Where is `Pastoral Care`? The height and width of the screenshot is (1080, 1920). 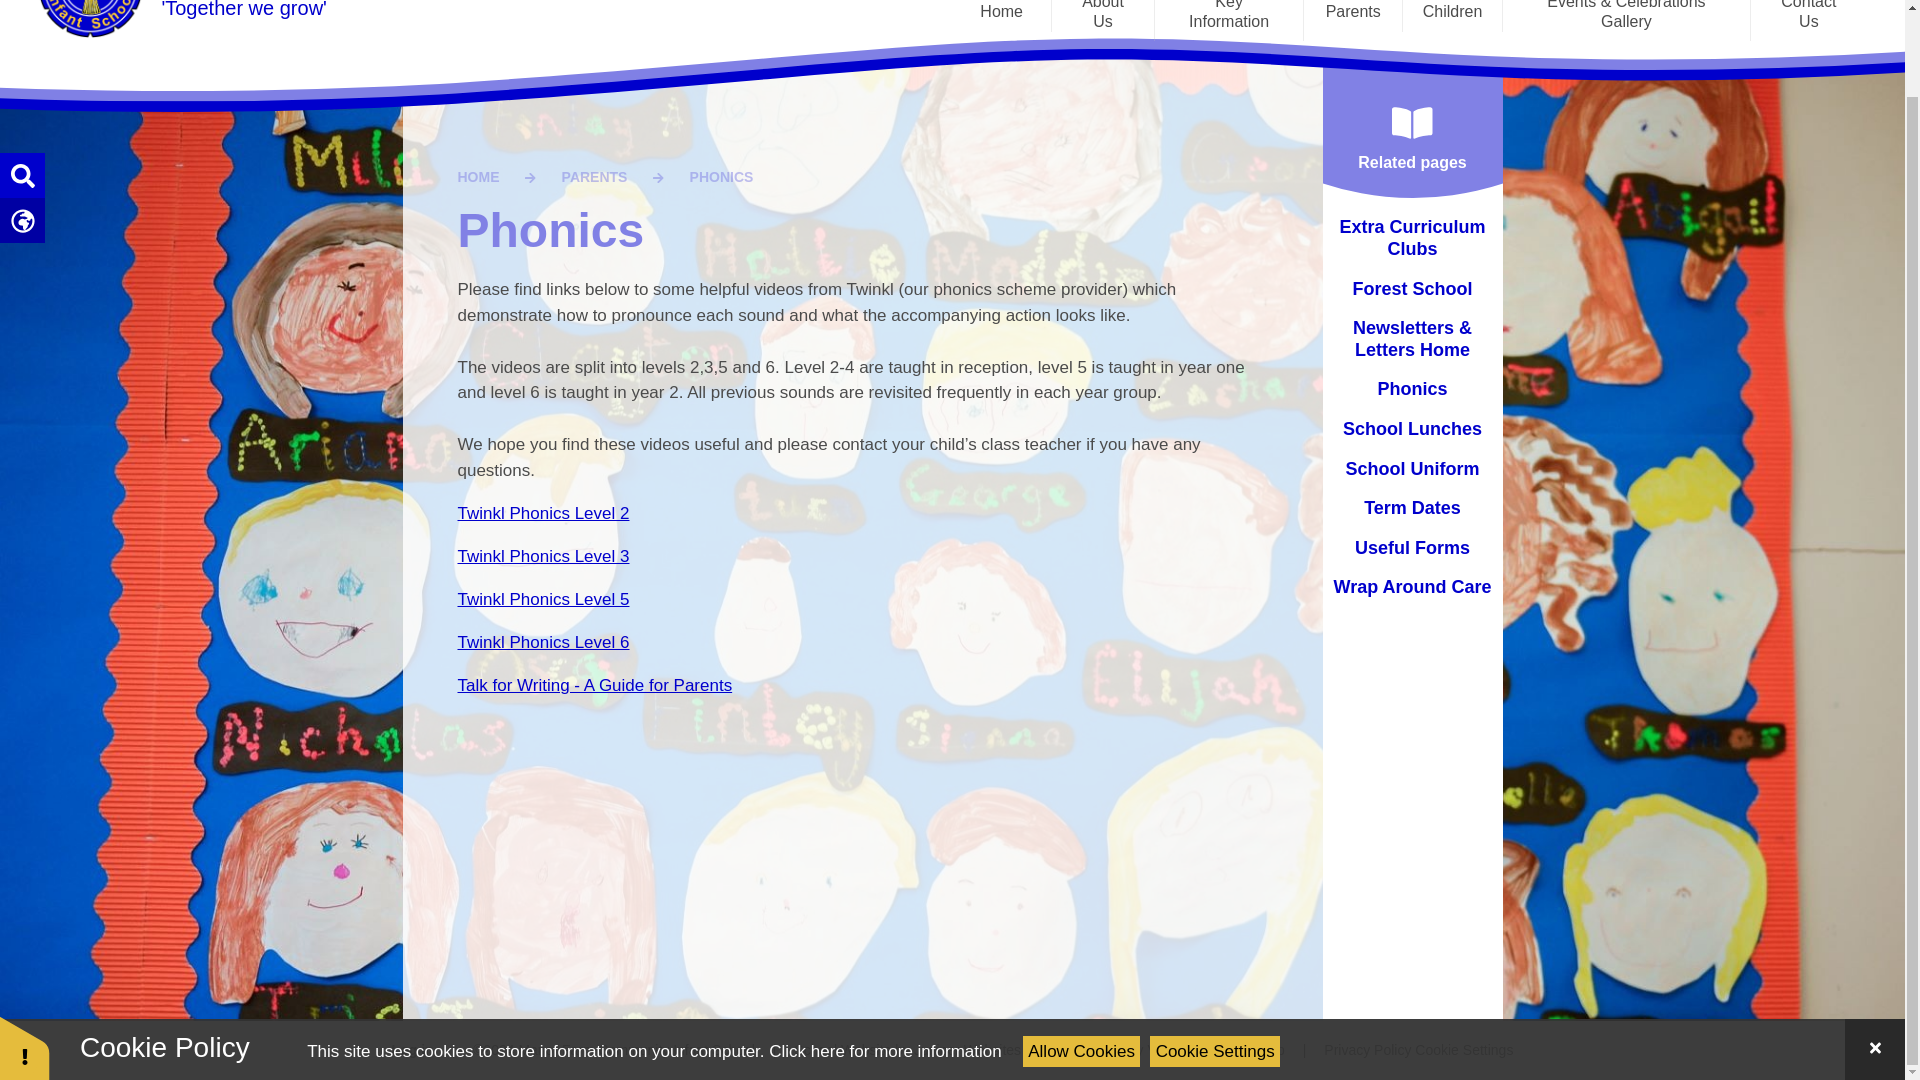 Pastoral Care is located at coordinates (1183, 261).